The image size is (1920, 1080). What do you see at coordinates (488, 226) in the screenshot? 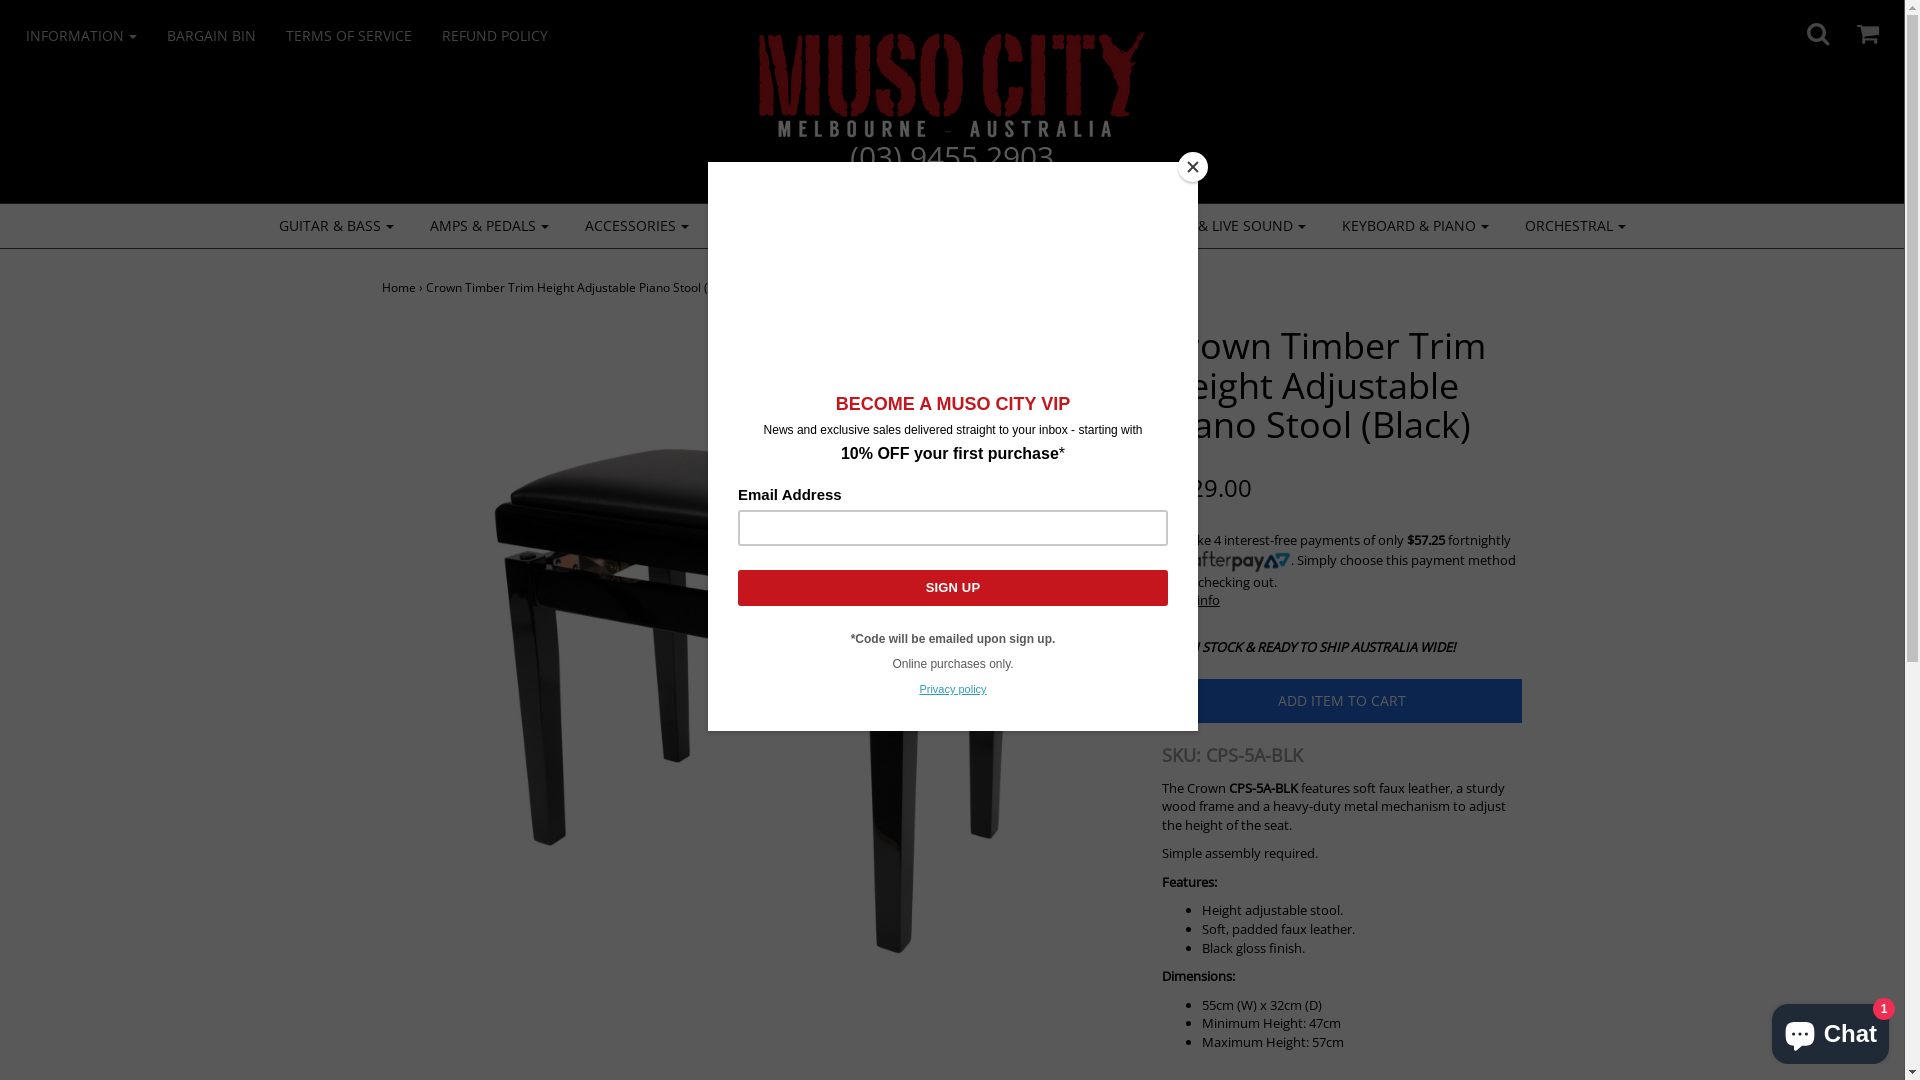
I see `AMPS & PEDALS` at bounding box center [488, 226].